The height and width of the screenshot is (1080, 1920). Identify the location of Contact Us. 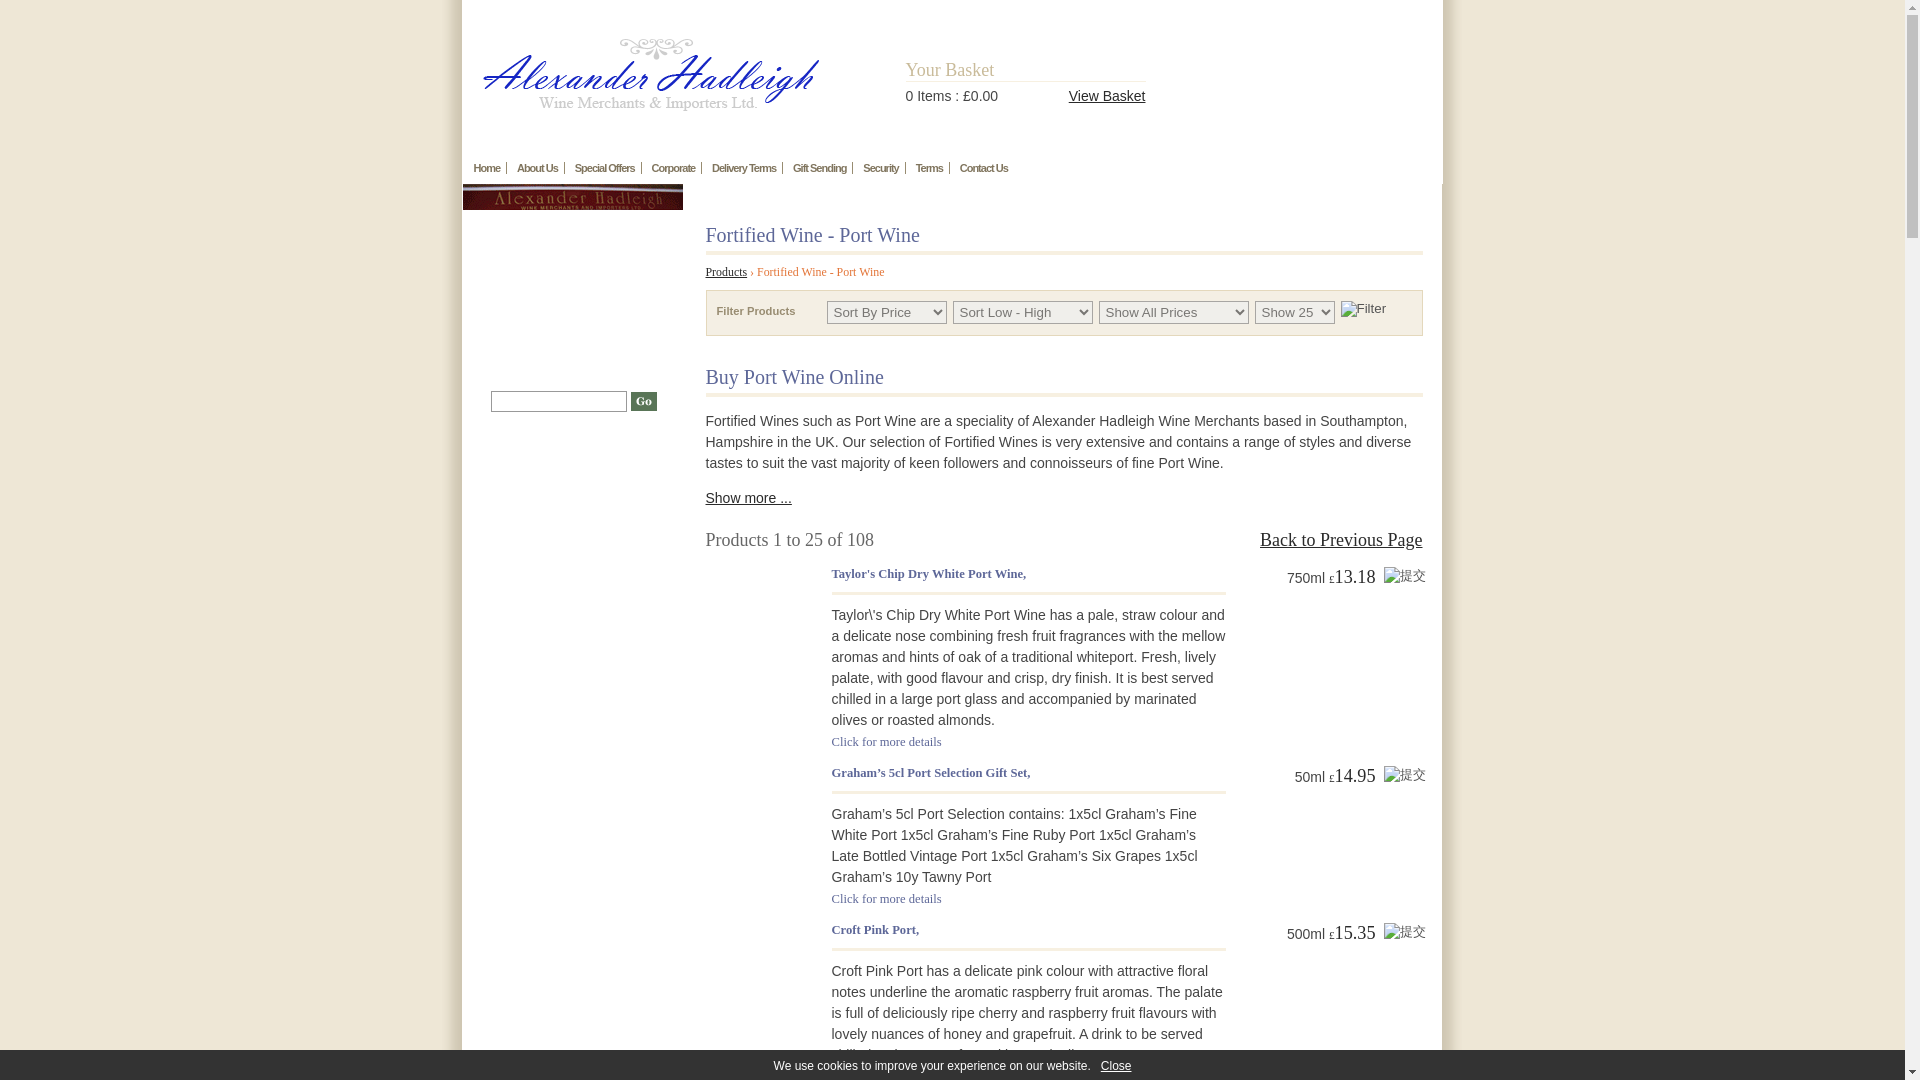
(984, 168).